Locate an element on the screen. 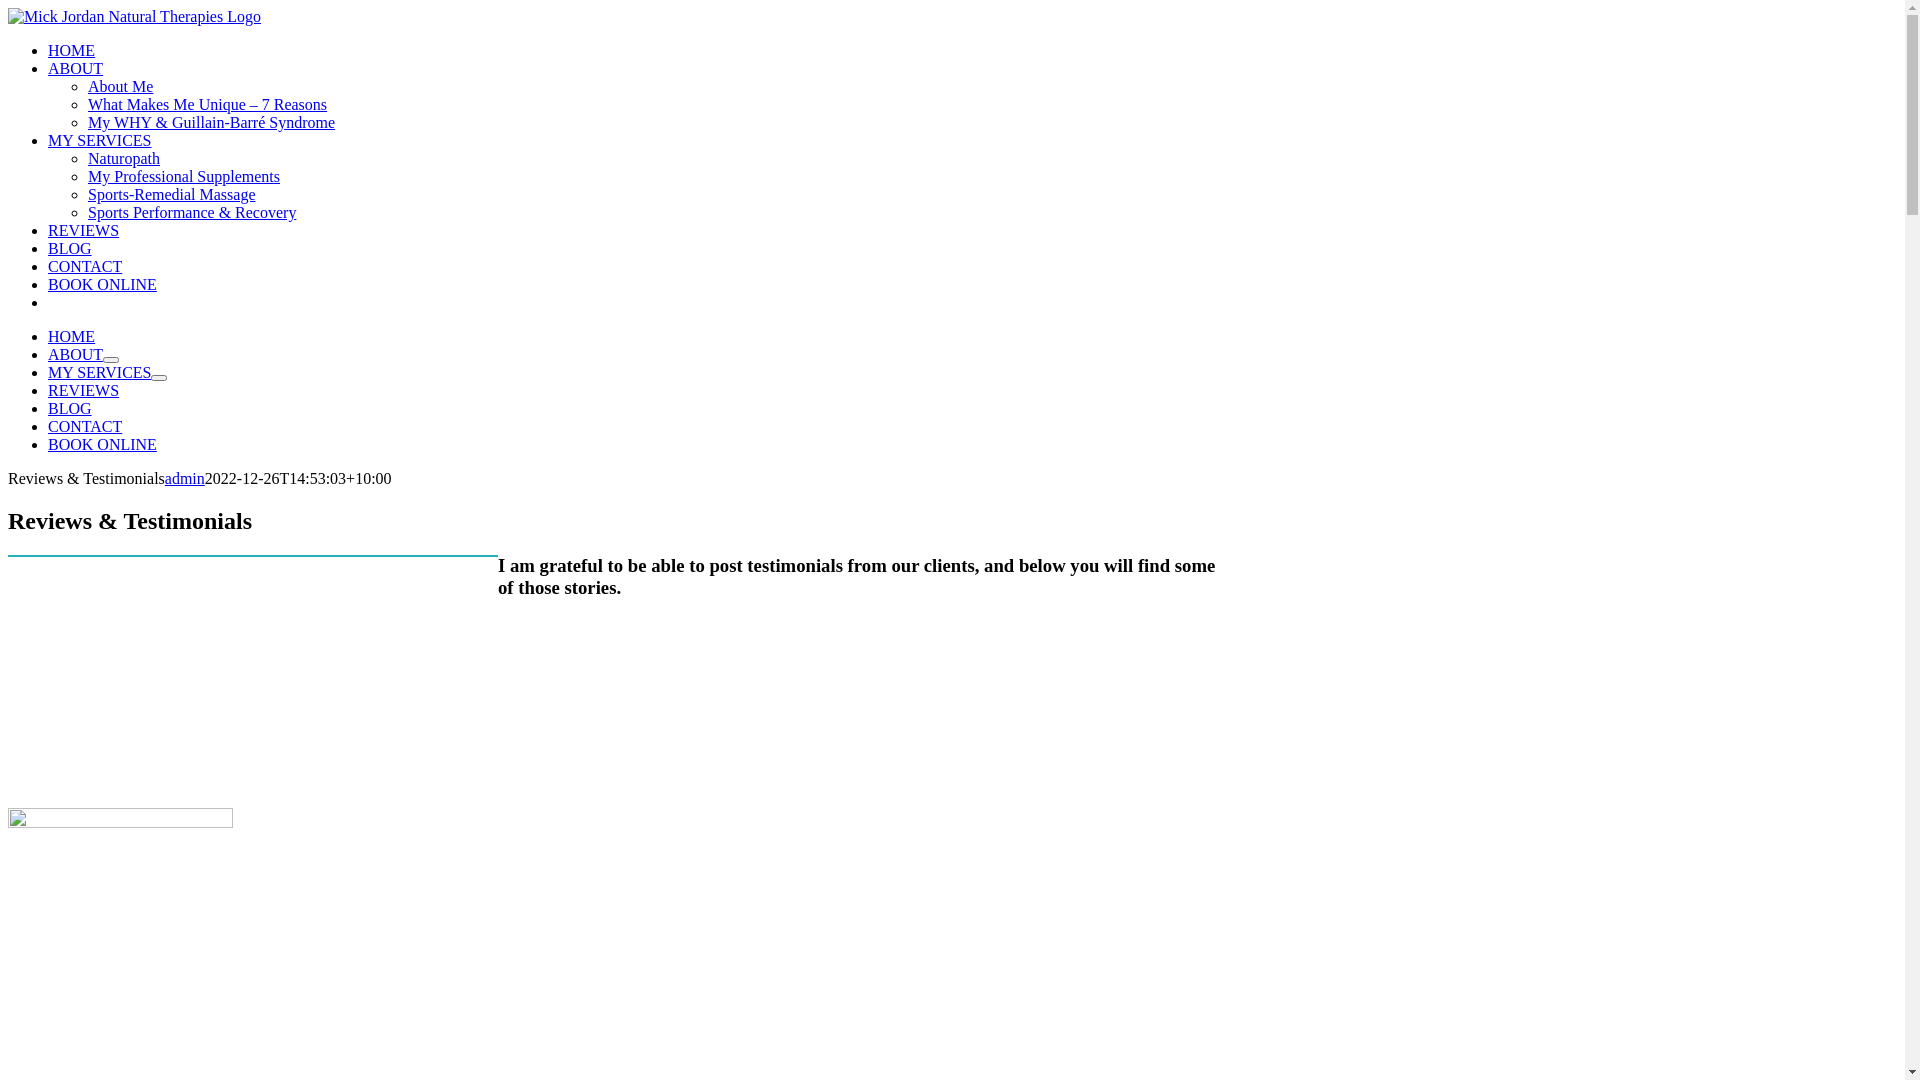  BLOG is located at coordinates (70, 408).